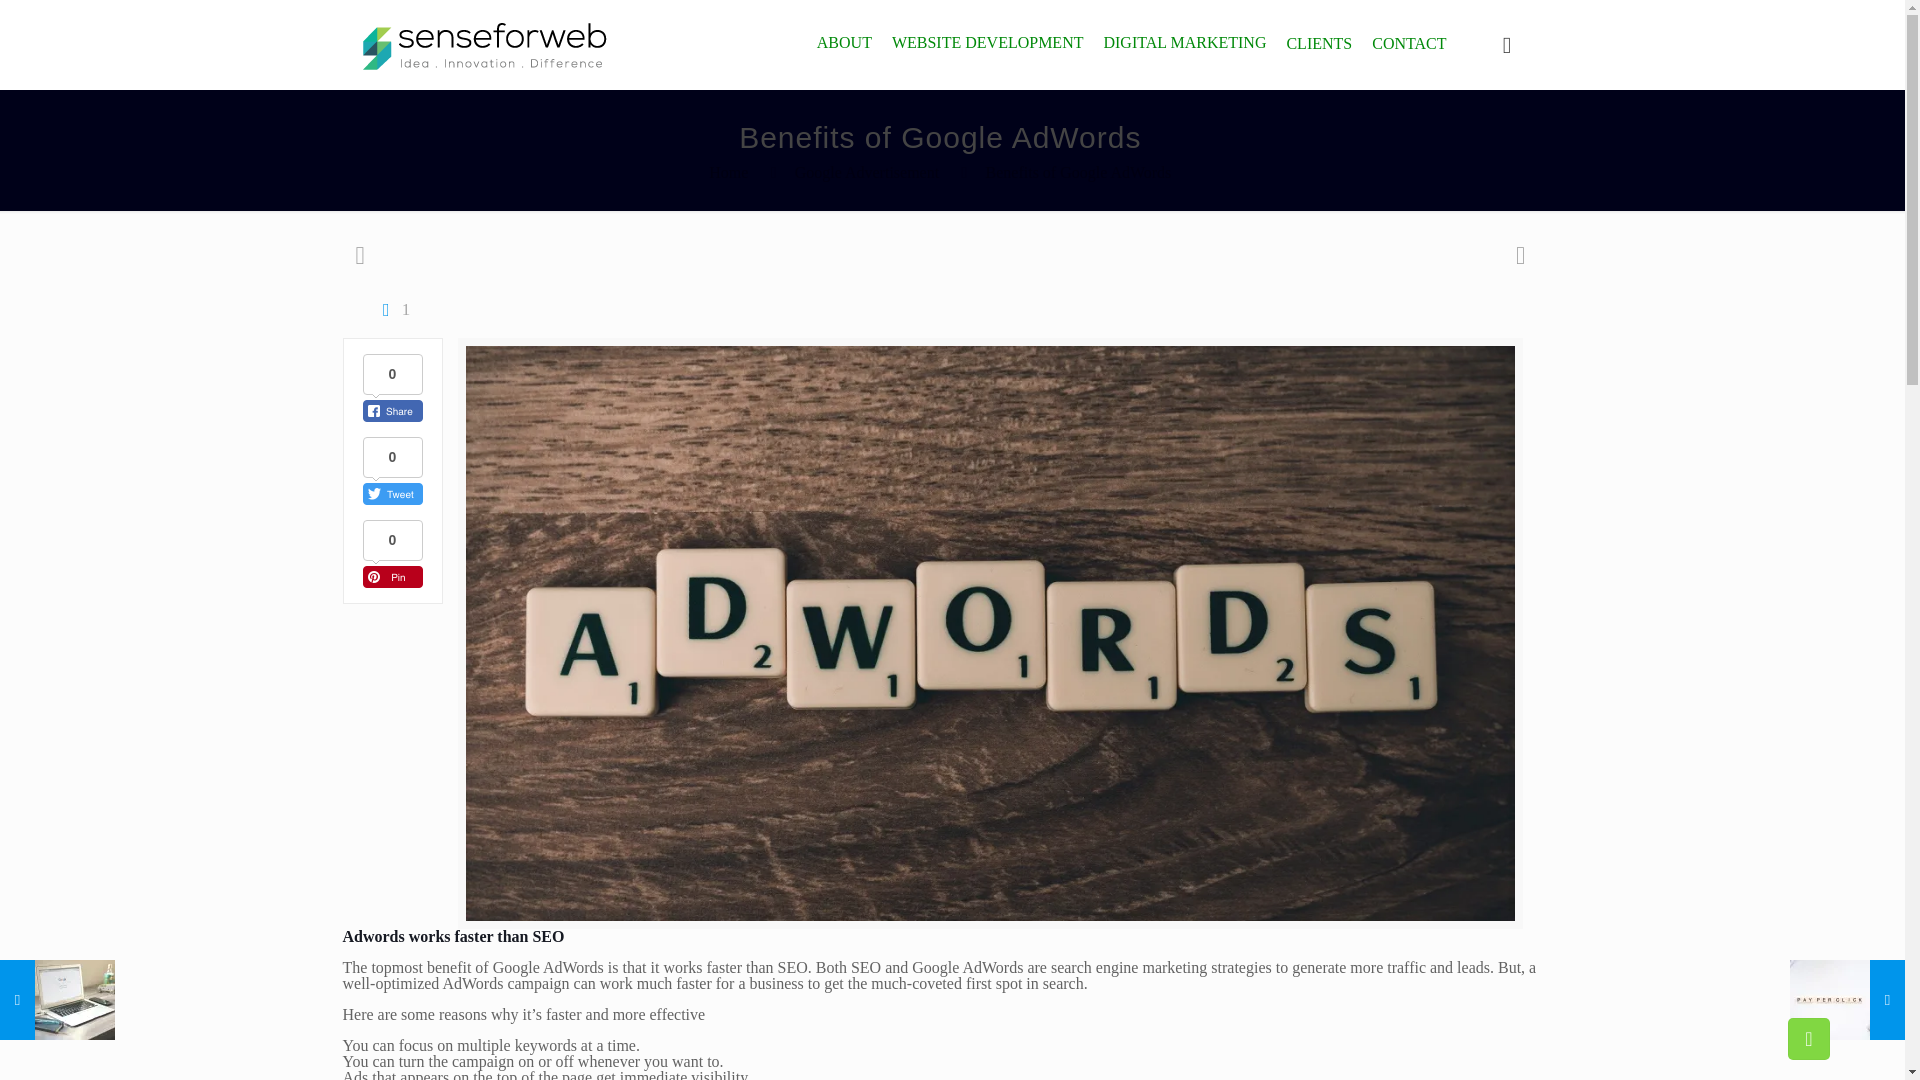 Image resolution: width=1920 pixels, height=1080 pixels. I want to click on CLIENTS, so click(1318, 42).